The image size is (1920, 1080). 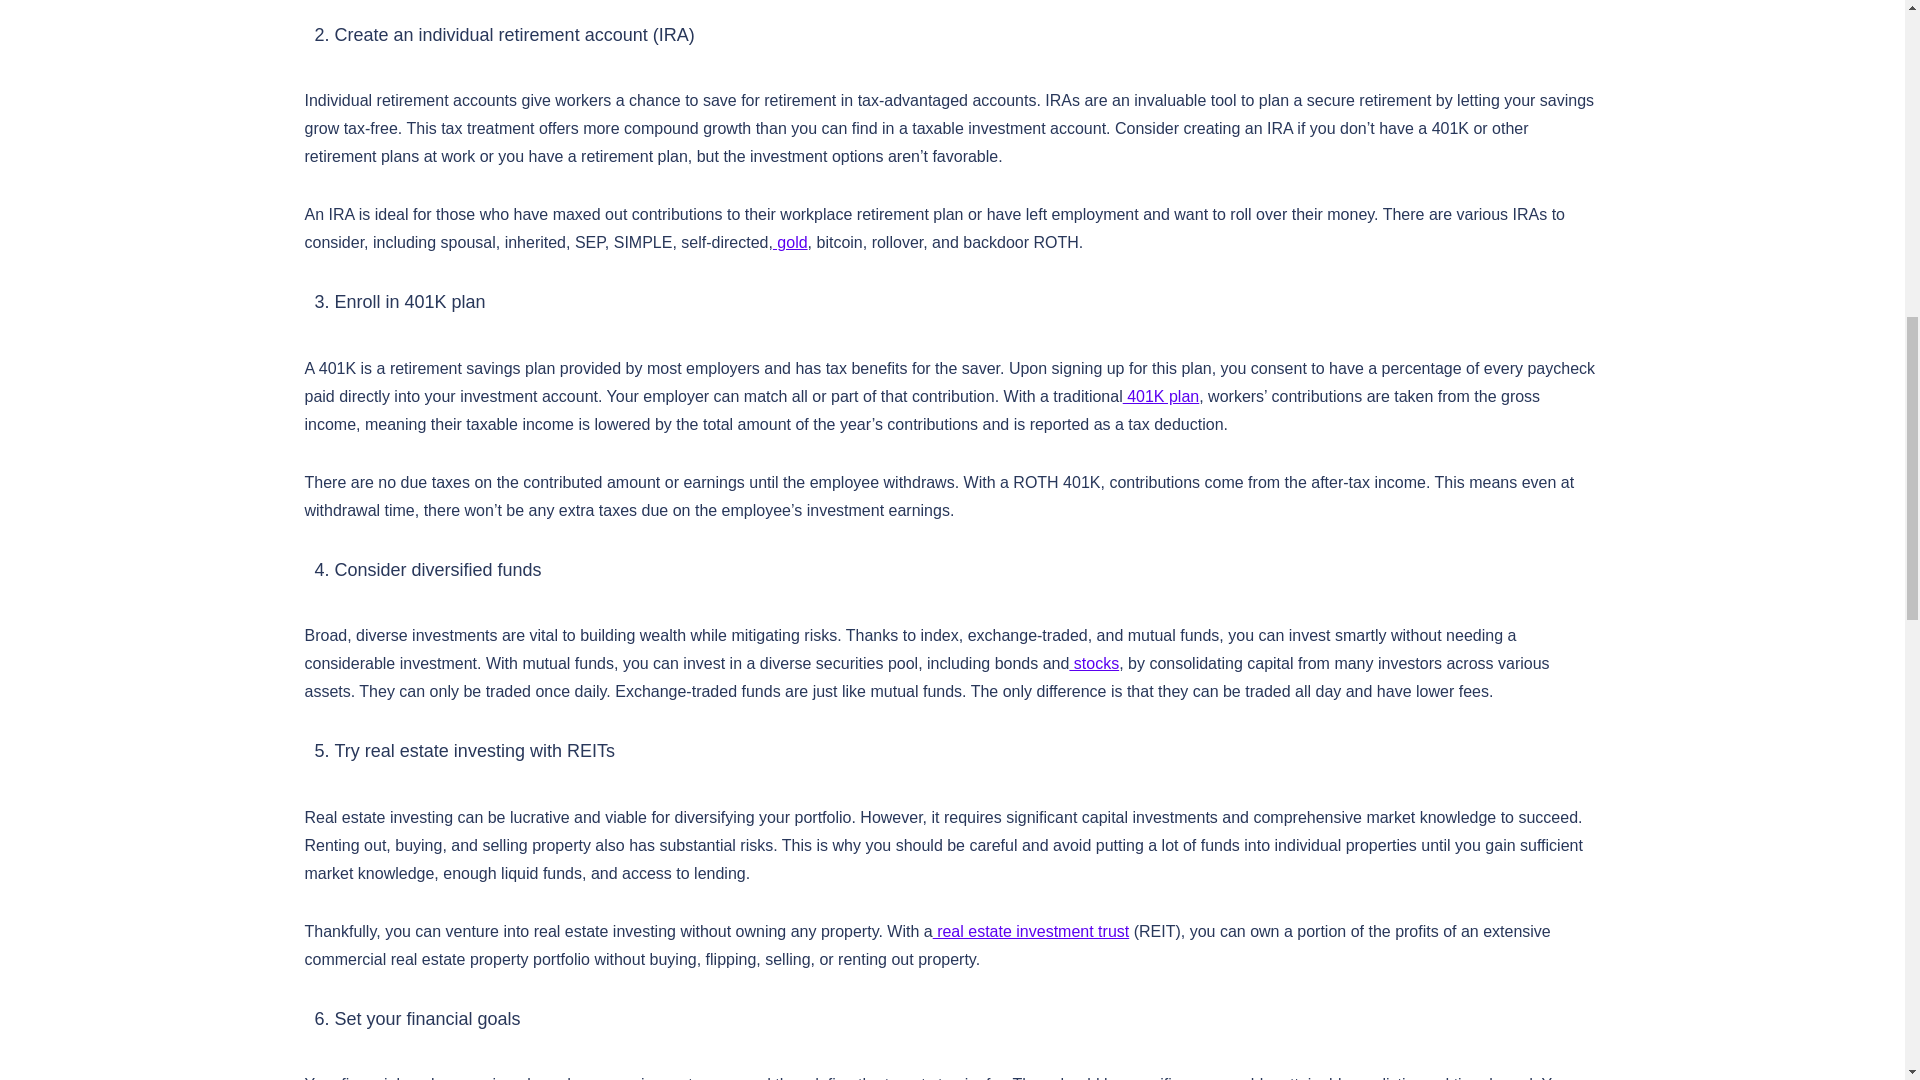 I want to click on gold, so click(x=790, y=242).